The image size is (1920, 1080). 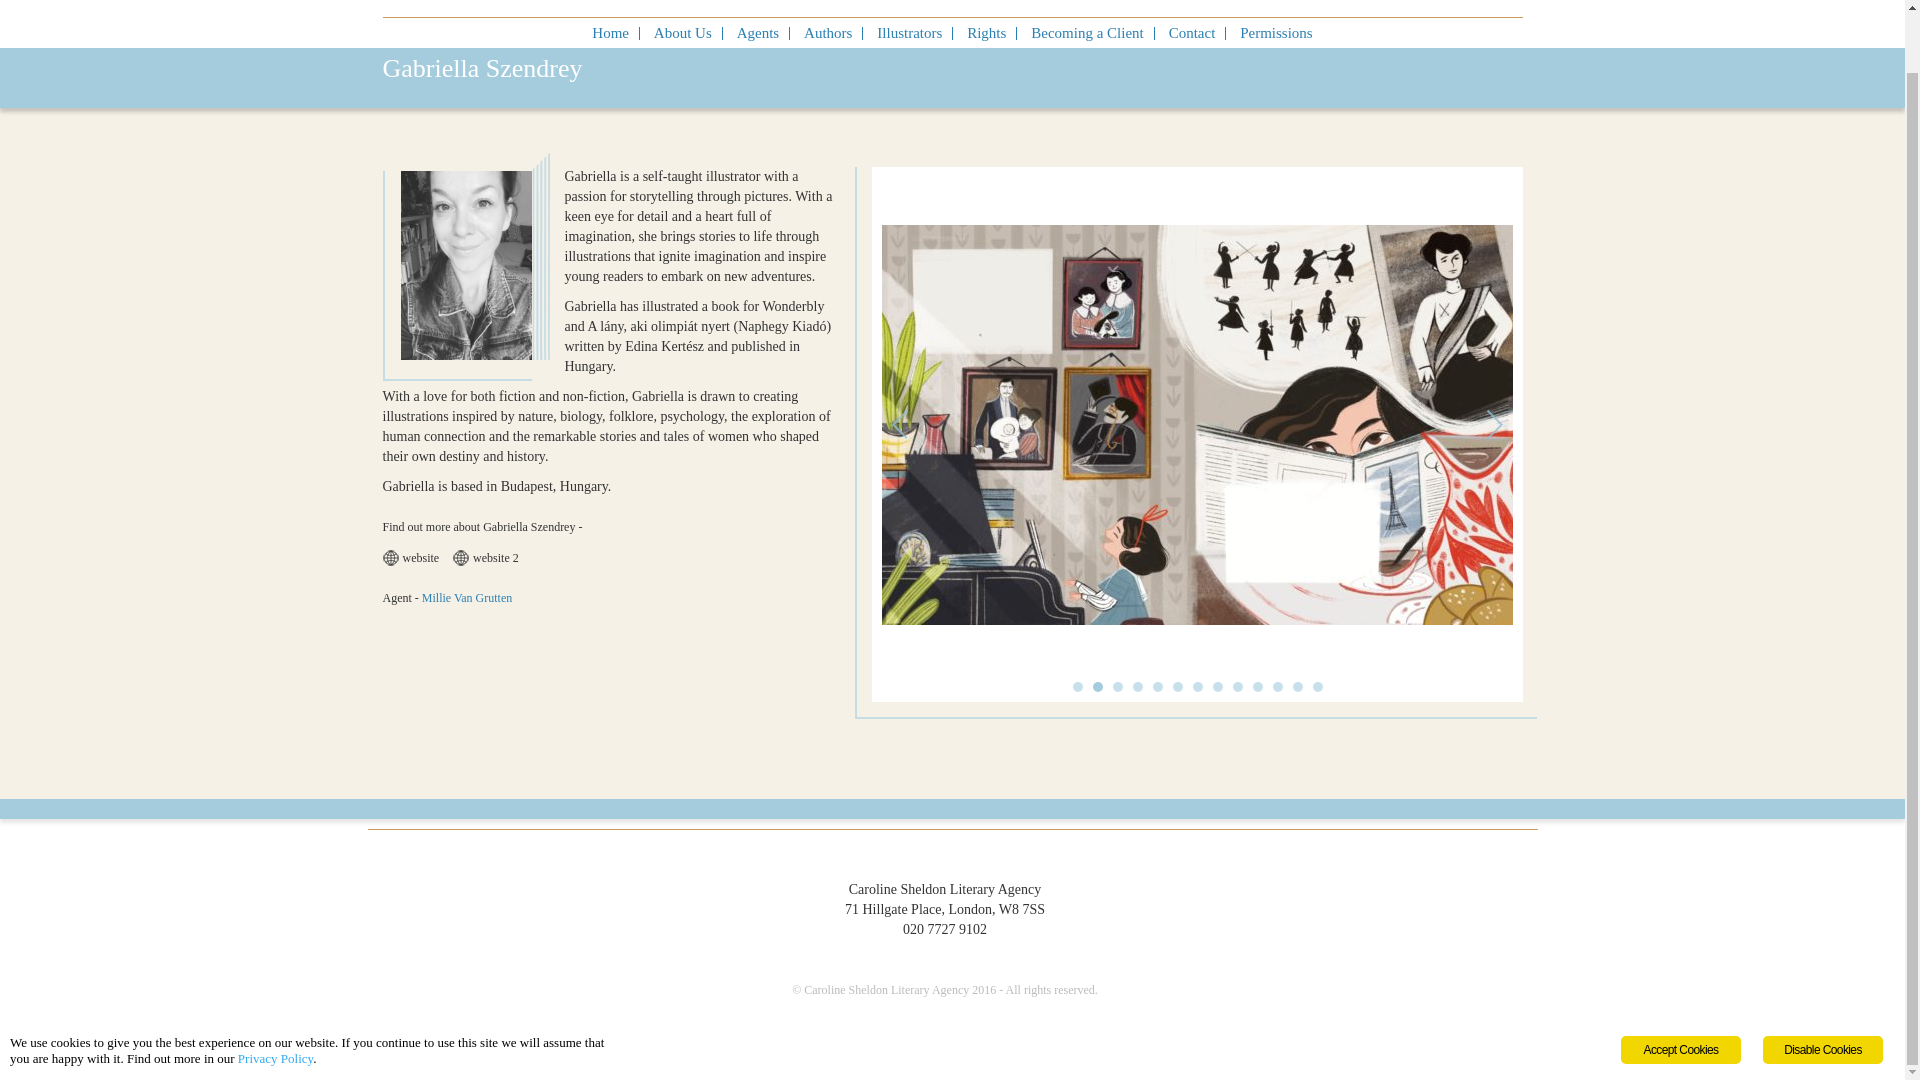 What do you see at coordinates (1680, 987) in the screenshot?
I see `Accept Cookies` at bounding box center [1680, 987].